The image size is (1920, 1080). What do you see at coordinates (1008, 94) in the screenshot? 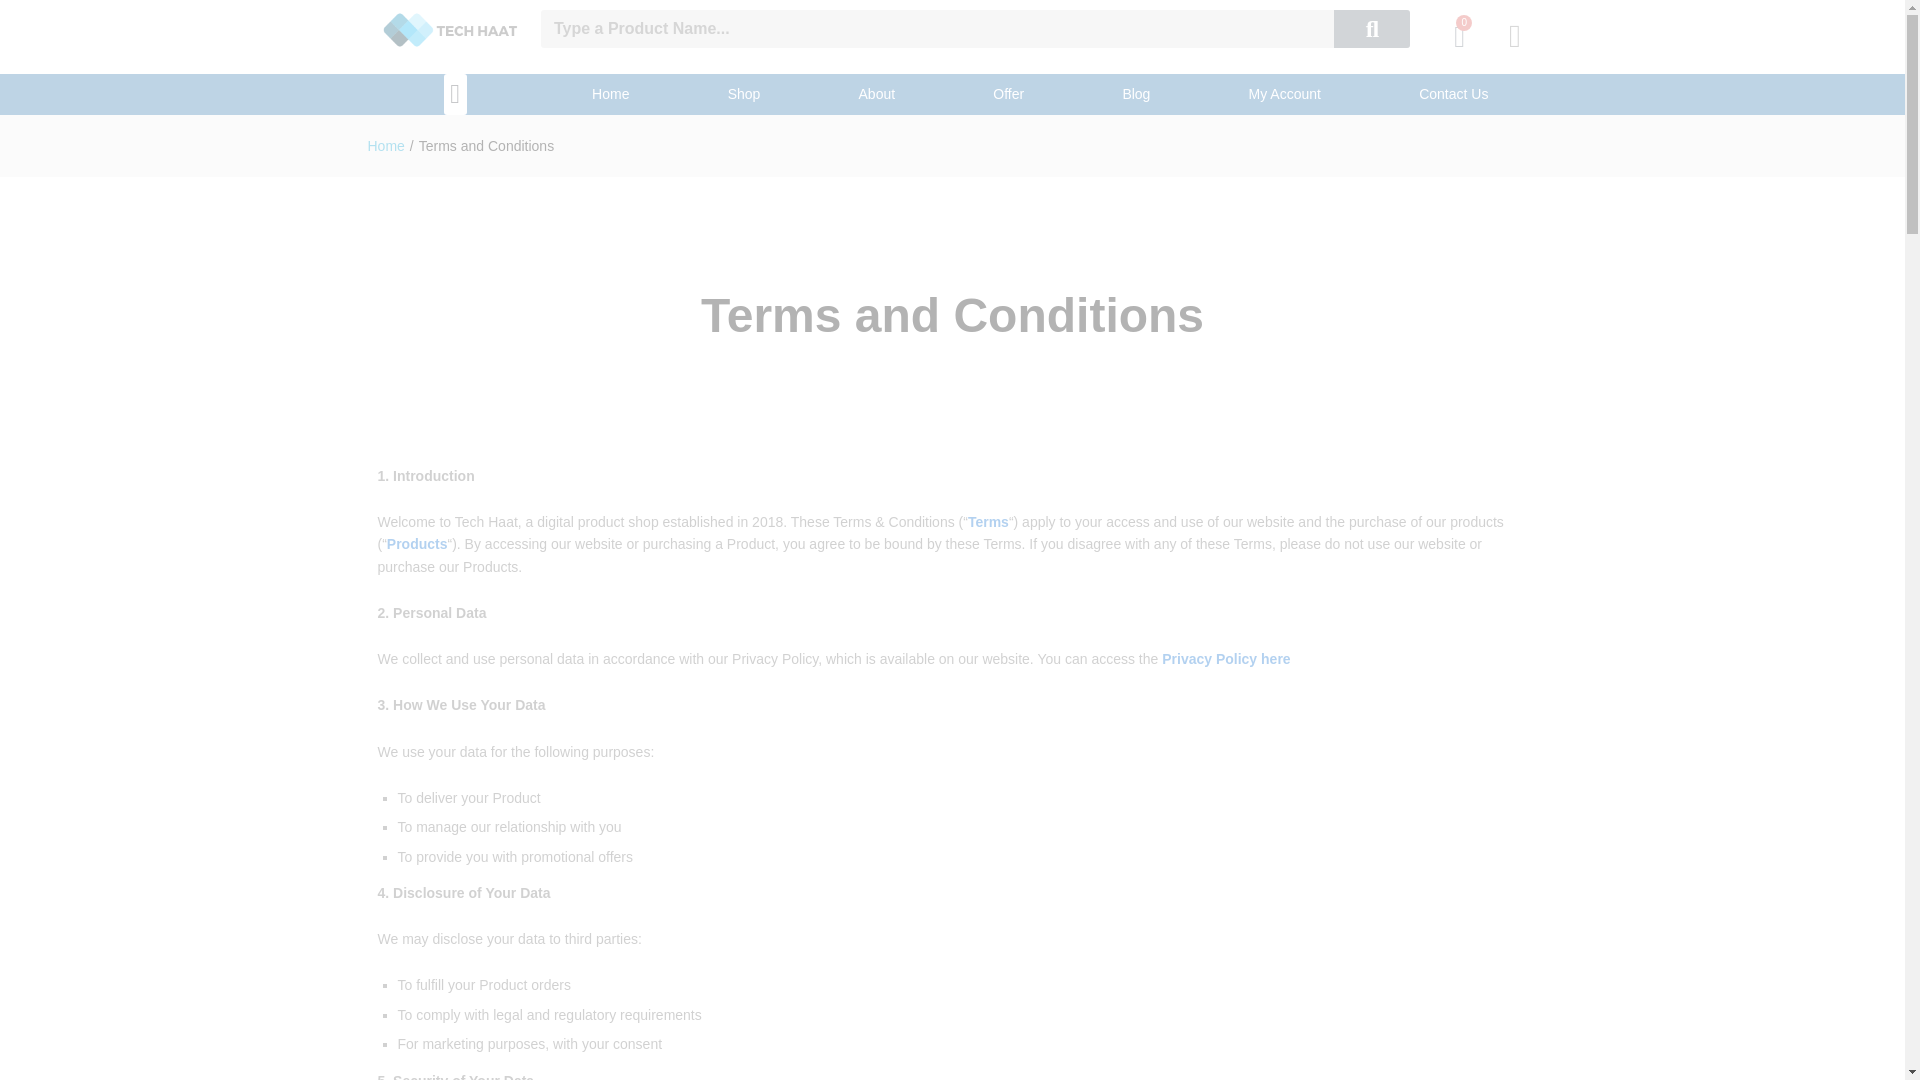
I see `Offer` at bounding box center [1008, 94].